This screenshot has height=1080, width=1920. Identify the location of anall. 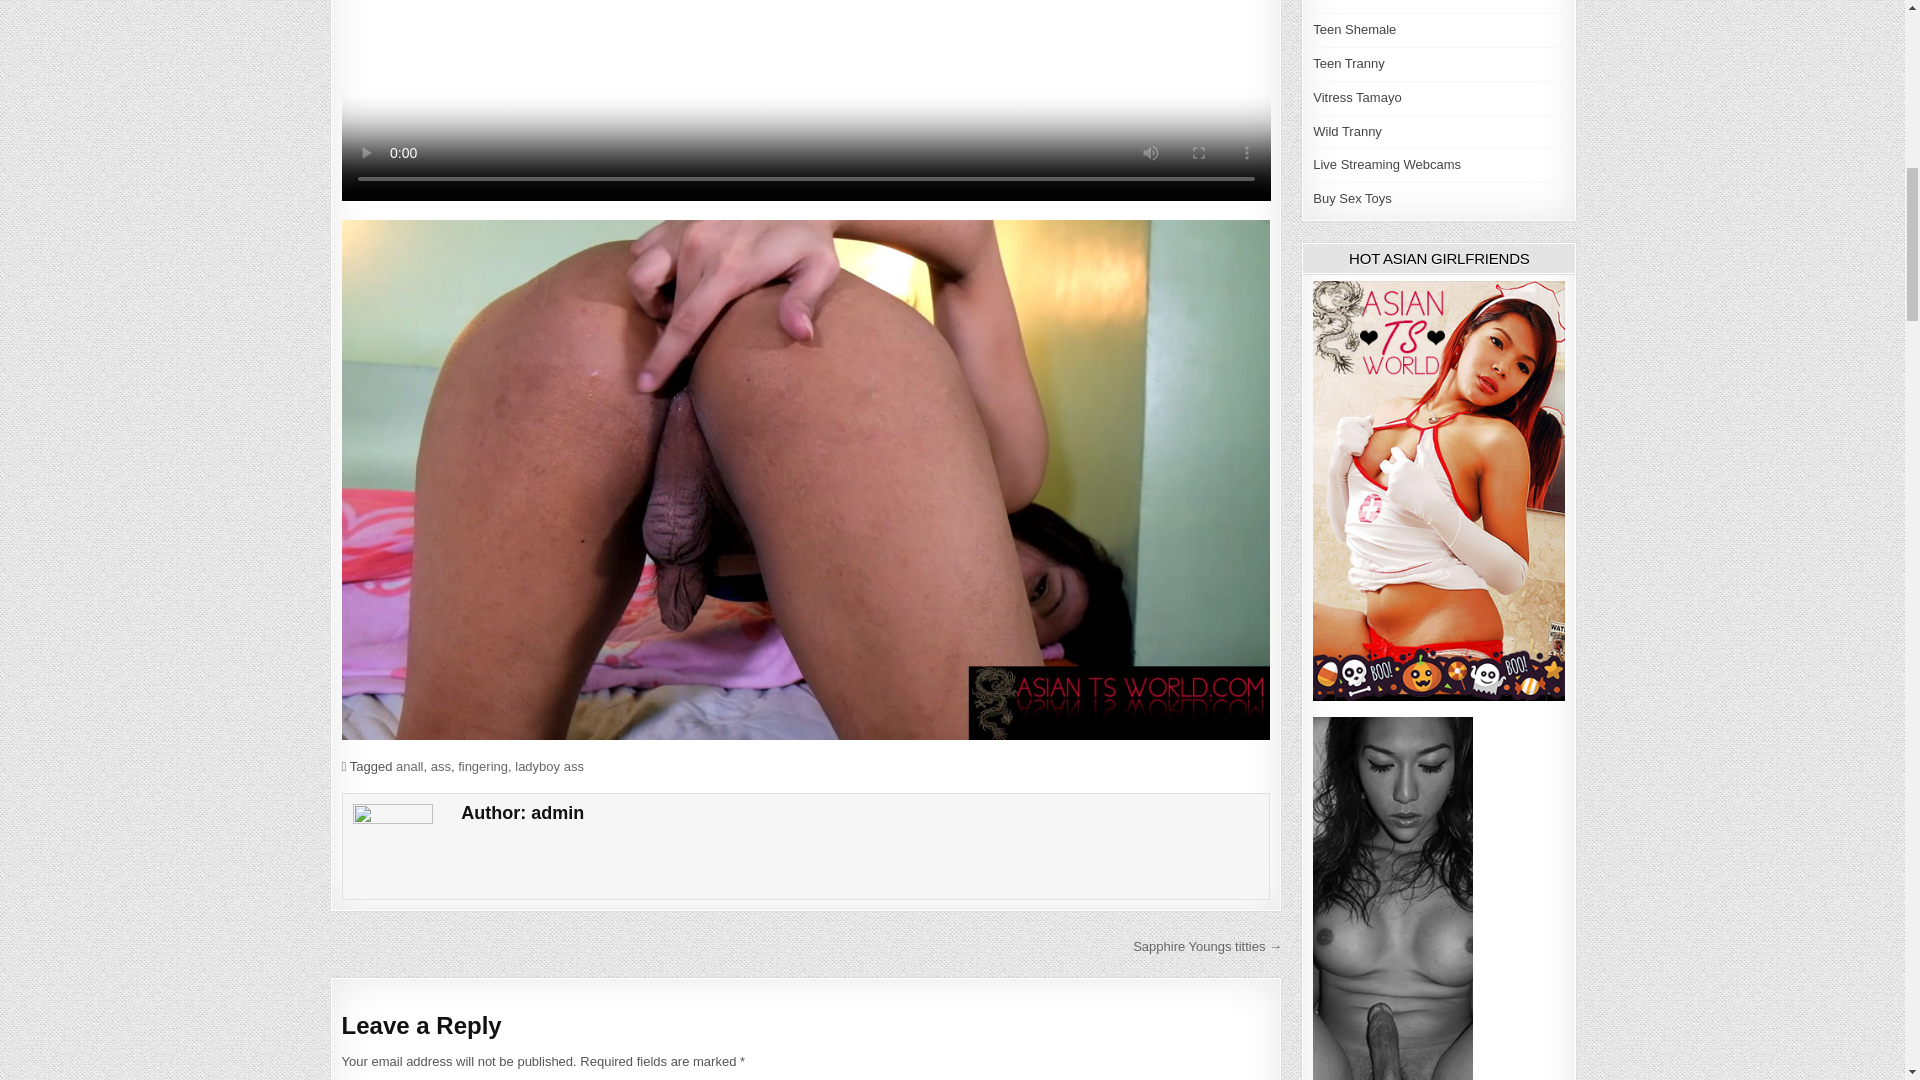
(408, 766).